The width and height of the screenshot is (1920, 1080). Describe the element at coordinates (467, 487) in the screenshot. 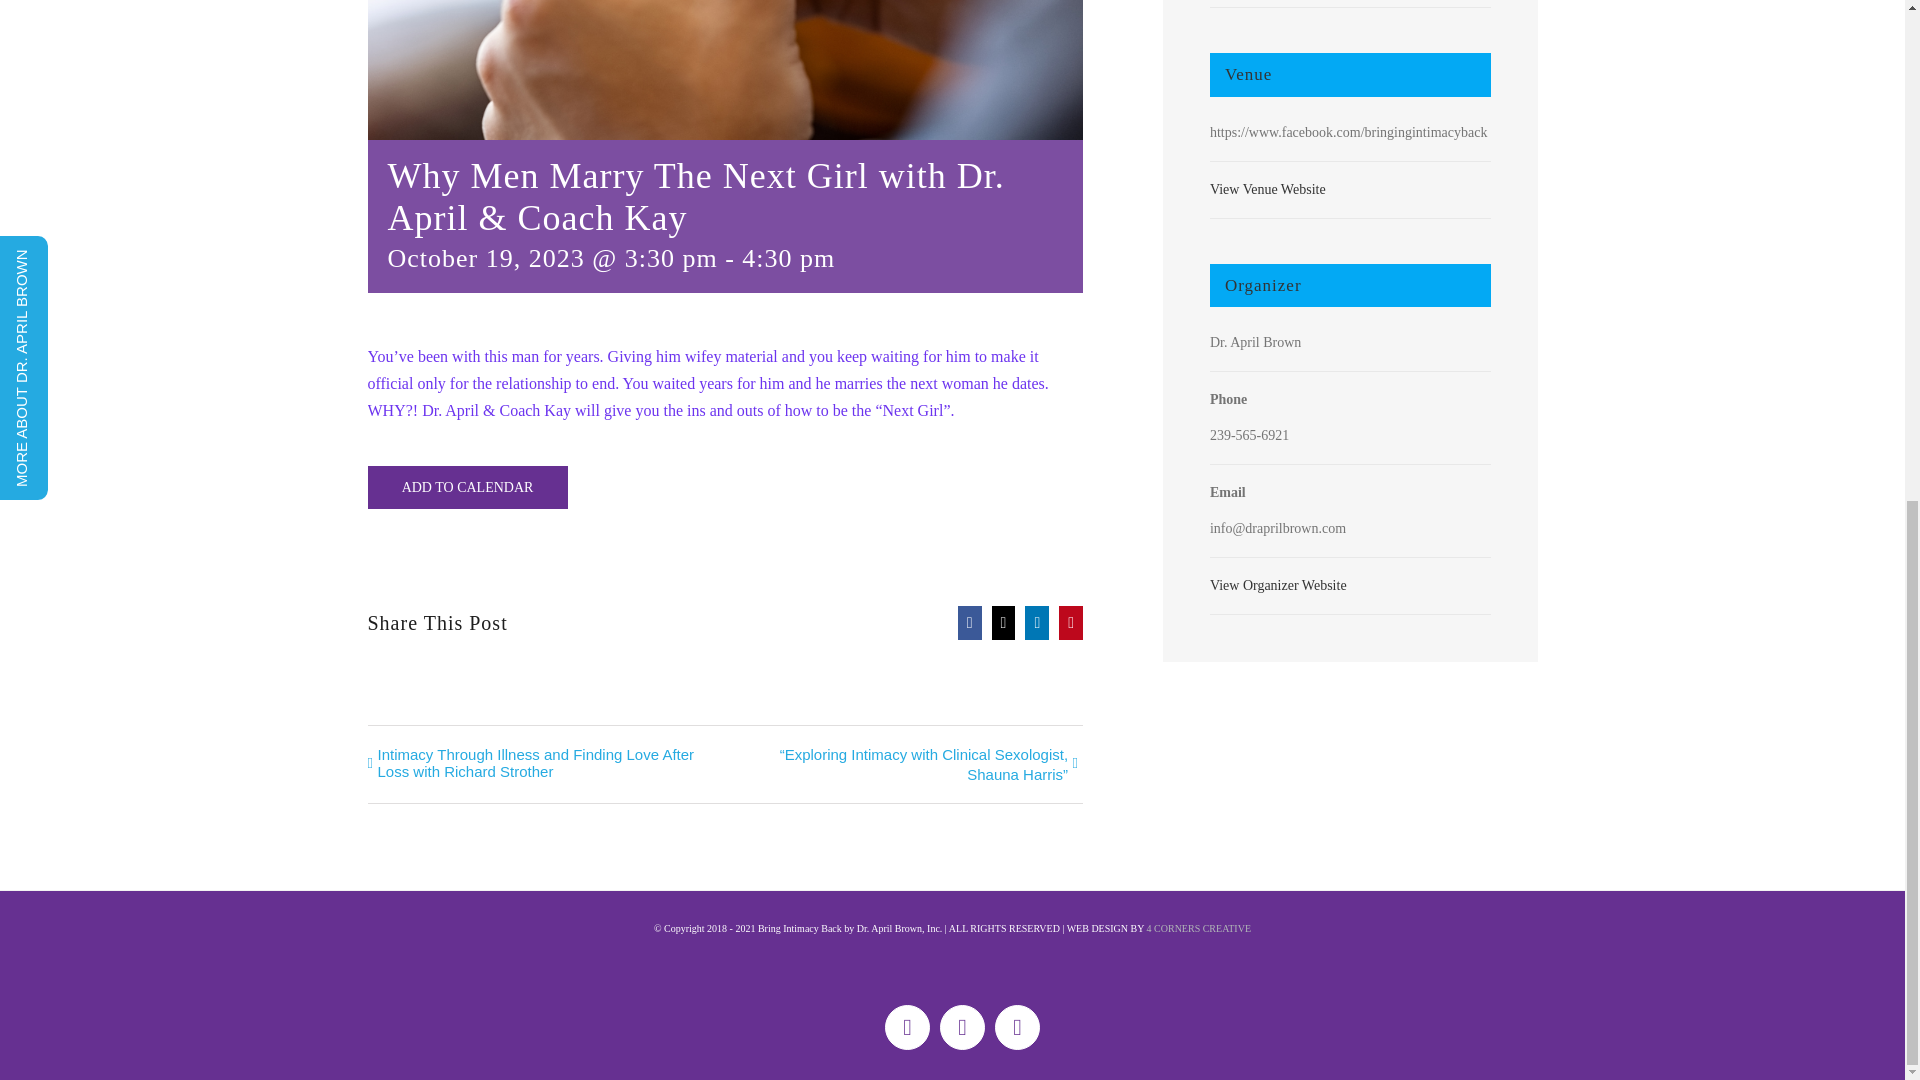

I see `ADD TO CALENDAR` at that location.